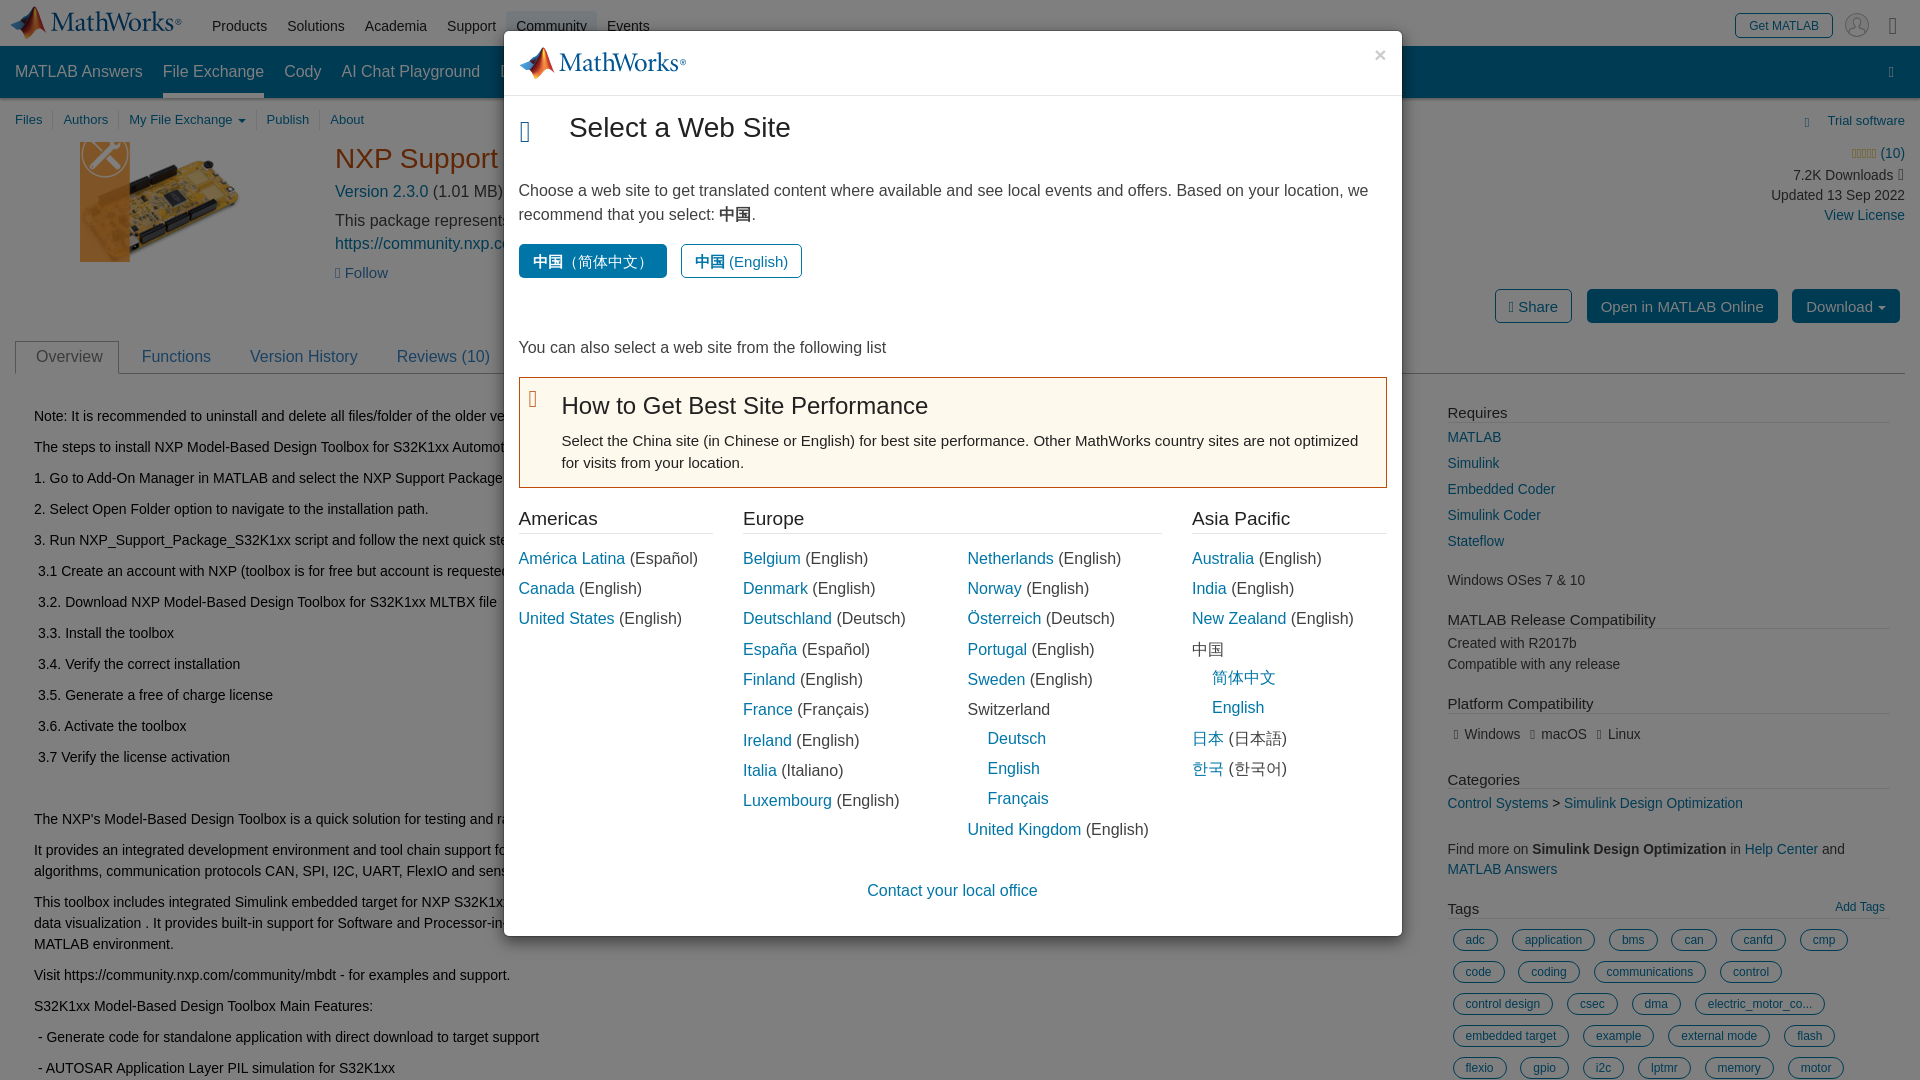  What do you see at coordinates (552, 26) in the screenshot?
I see `Community` at bounding box center [552, 26].